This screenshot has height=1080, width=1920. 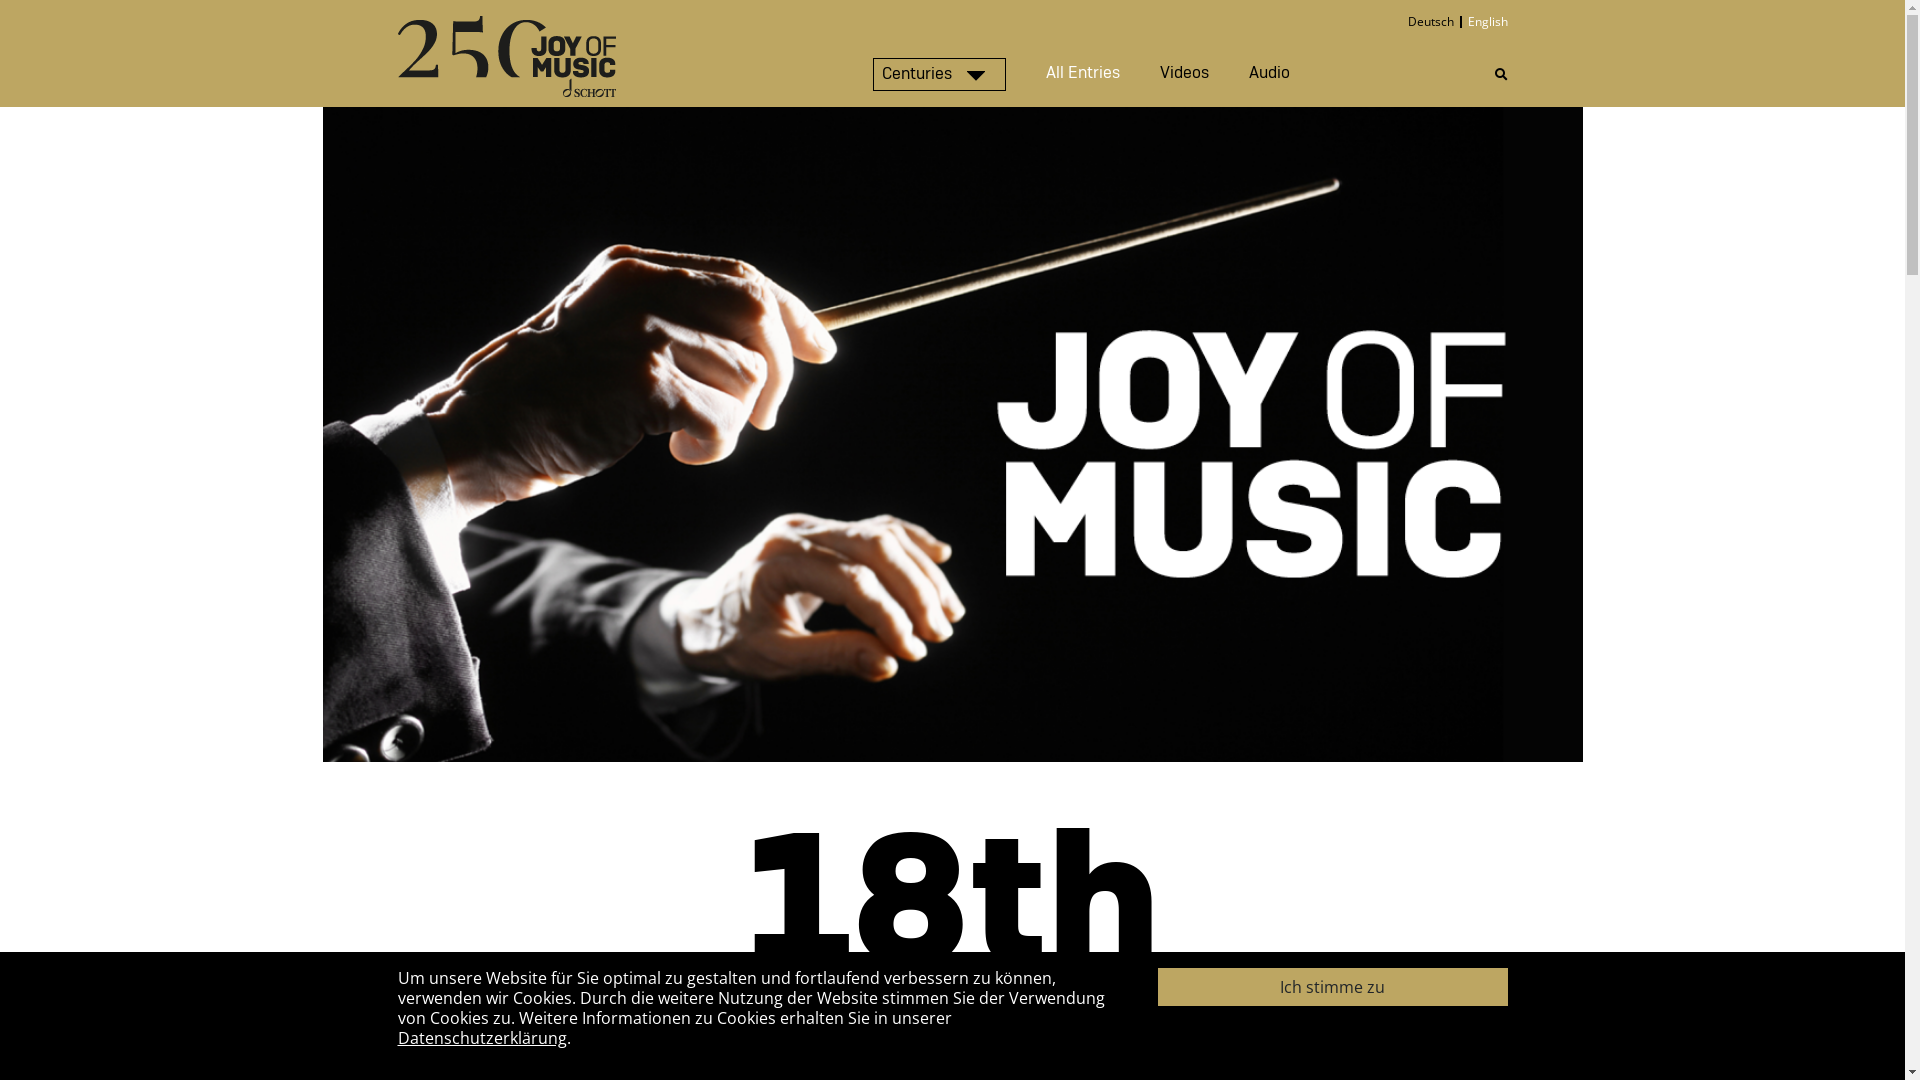 What do you see at coordinates (1485, 22) in the screenshot?
I see `English` at bounding box center [1485, 22].